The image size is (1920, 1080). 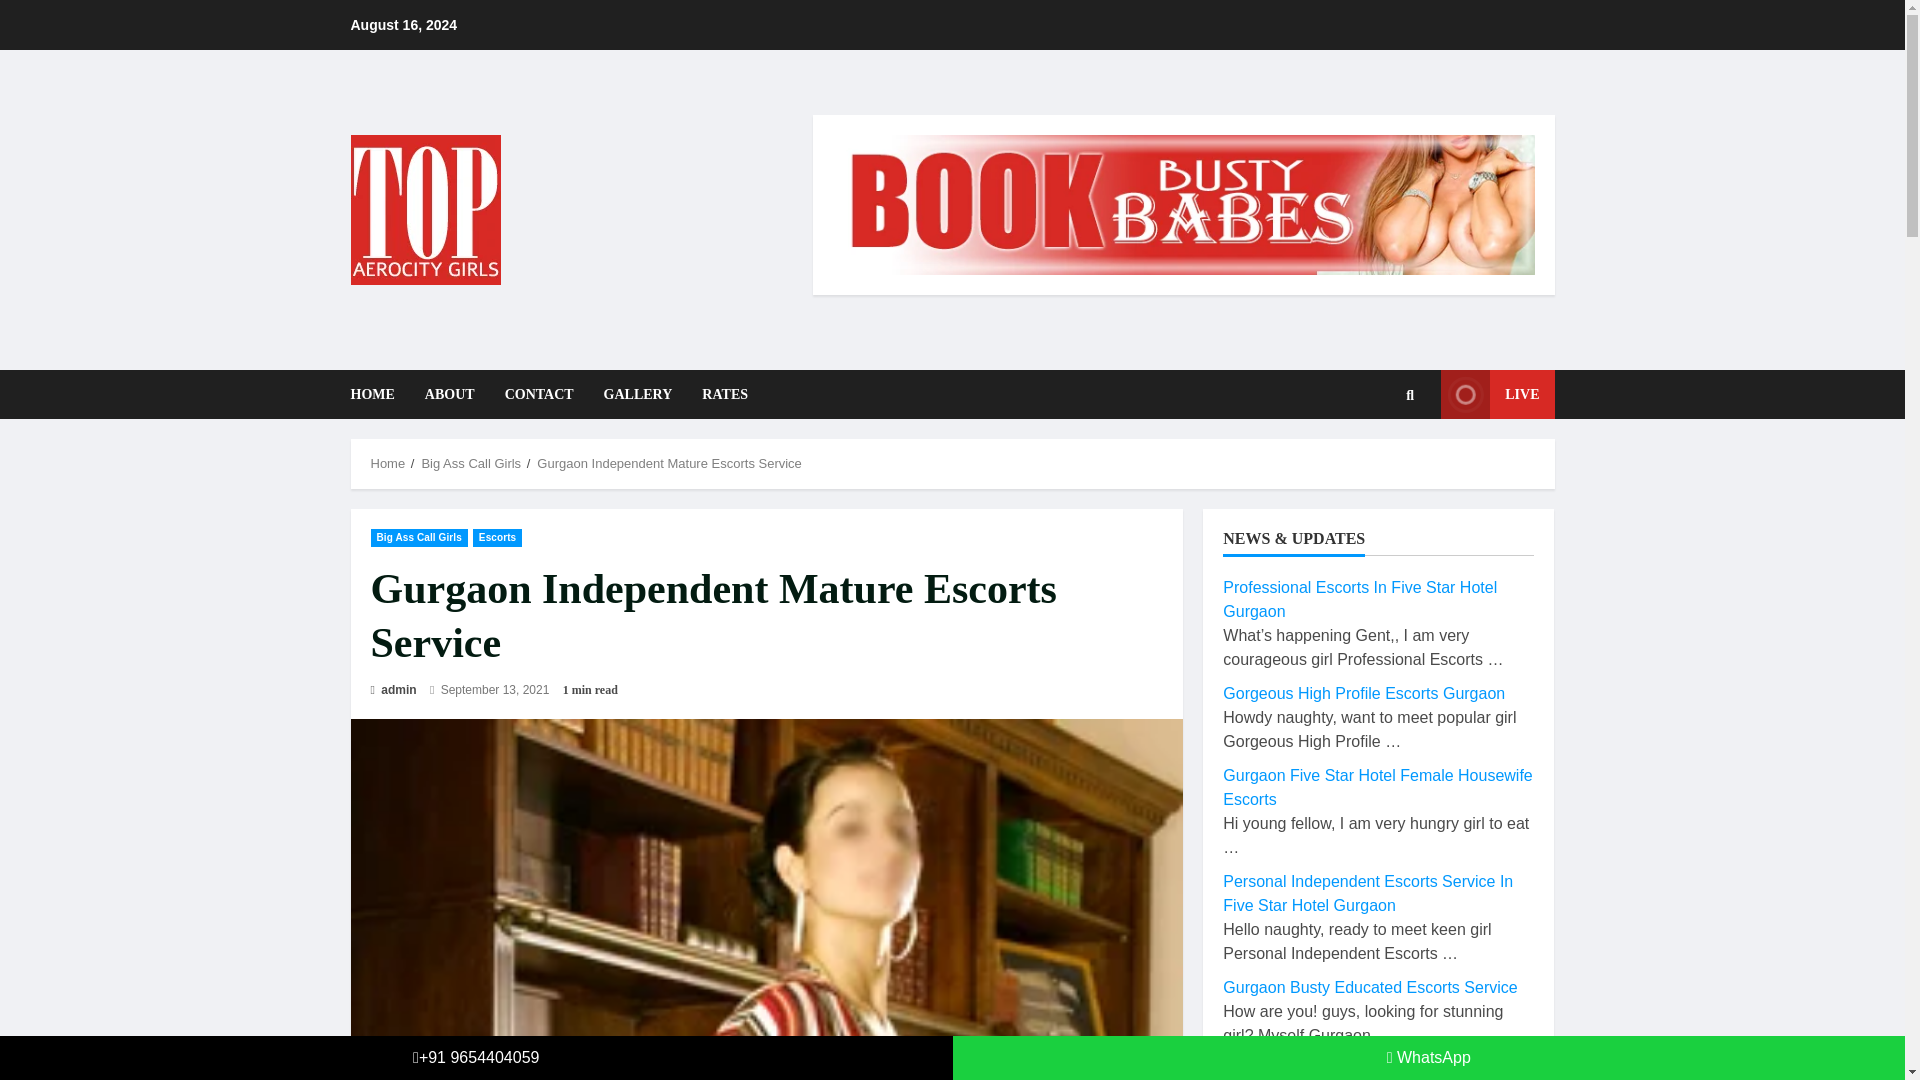 I want to click on Home, so click(x=388, y=462).